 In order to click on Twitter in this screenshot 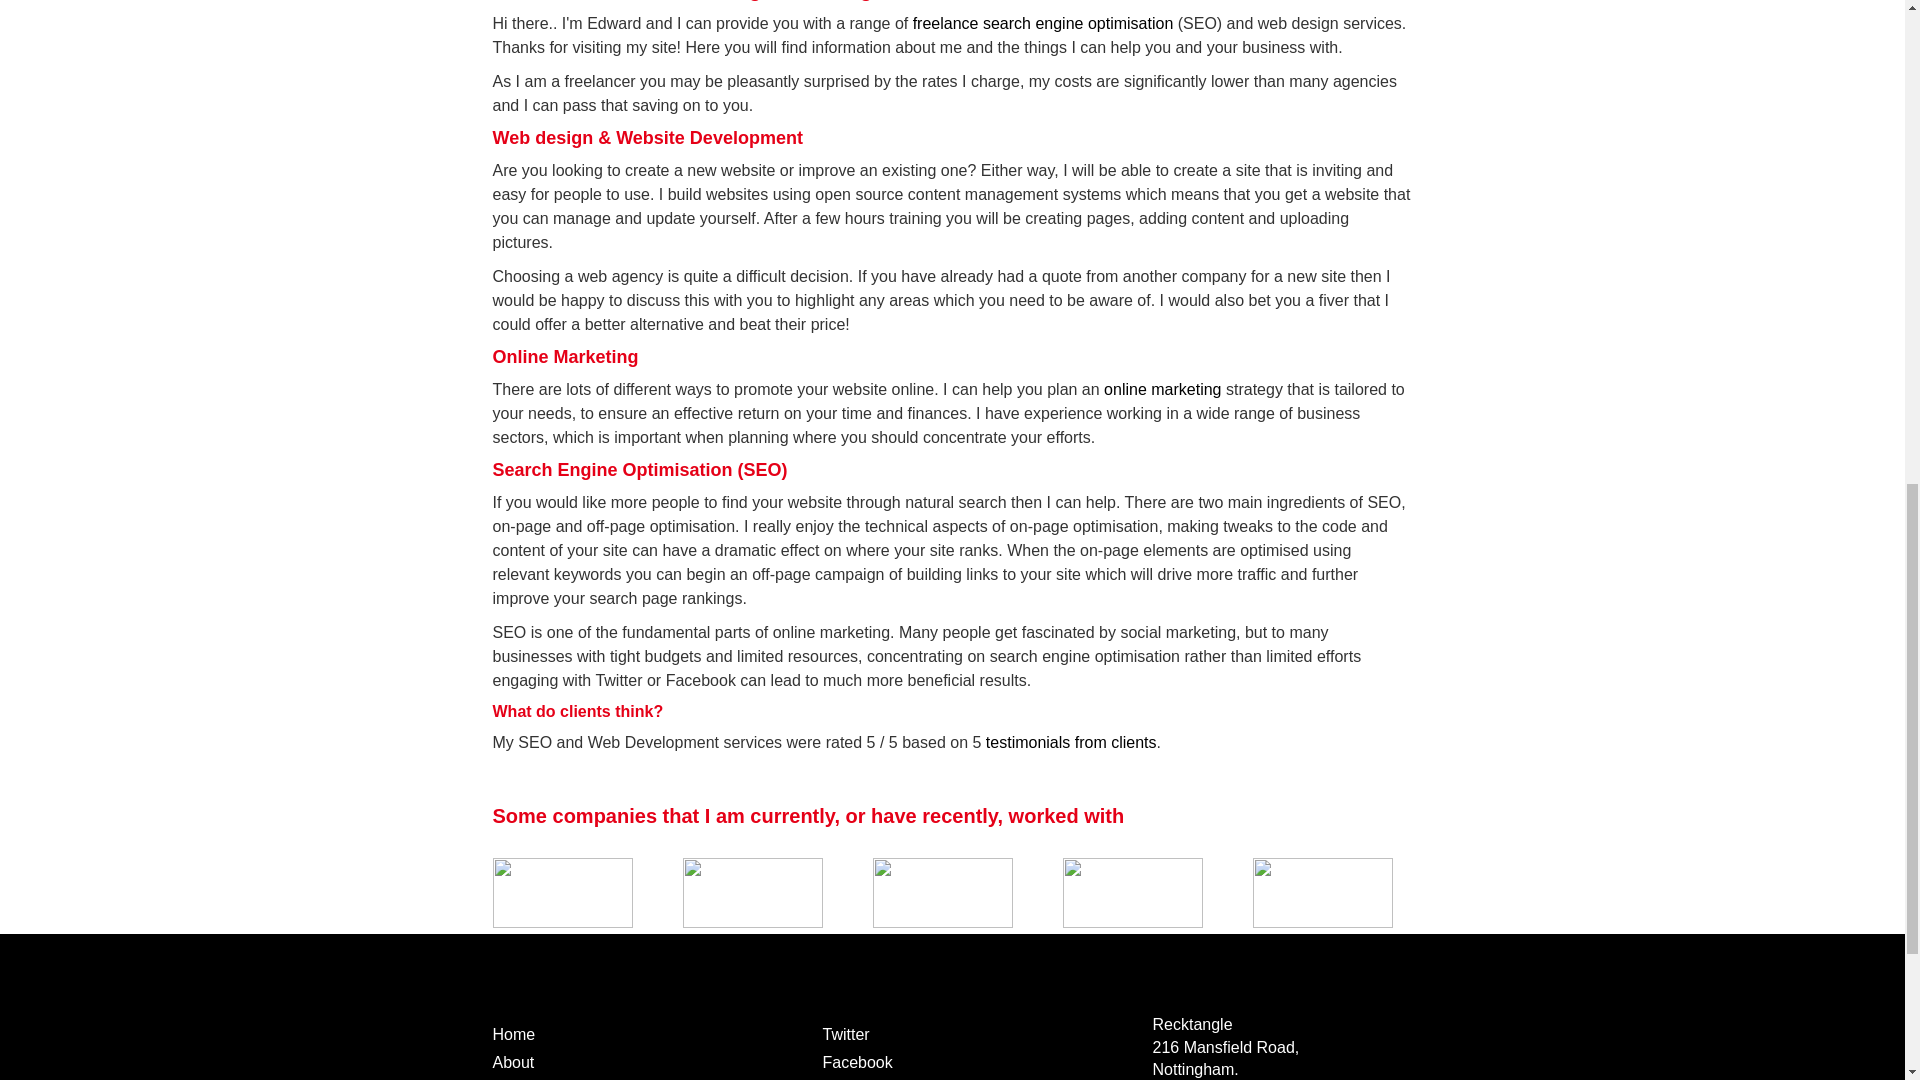, I will do `click(845, 1034)`.